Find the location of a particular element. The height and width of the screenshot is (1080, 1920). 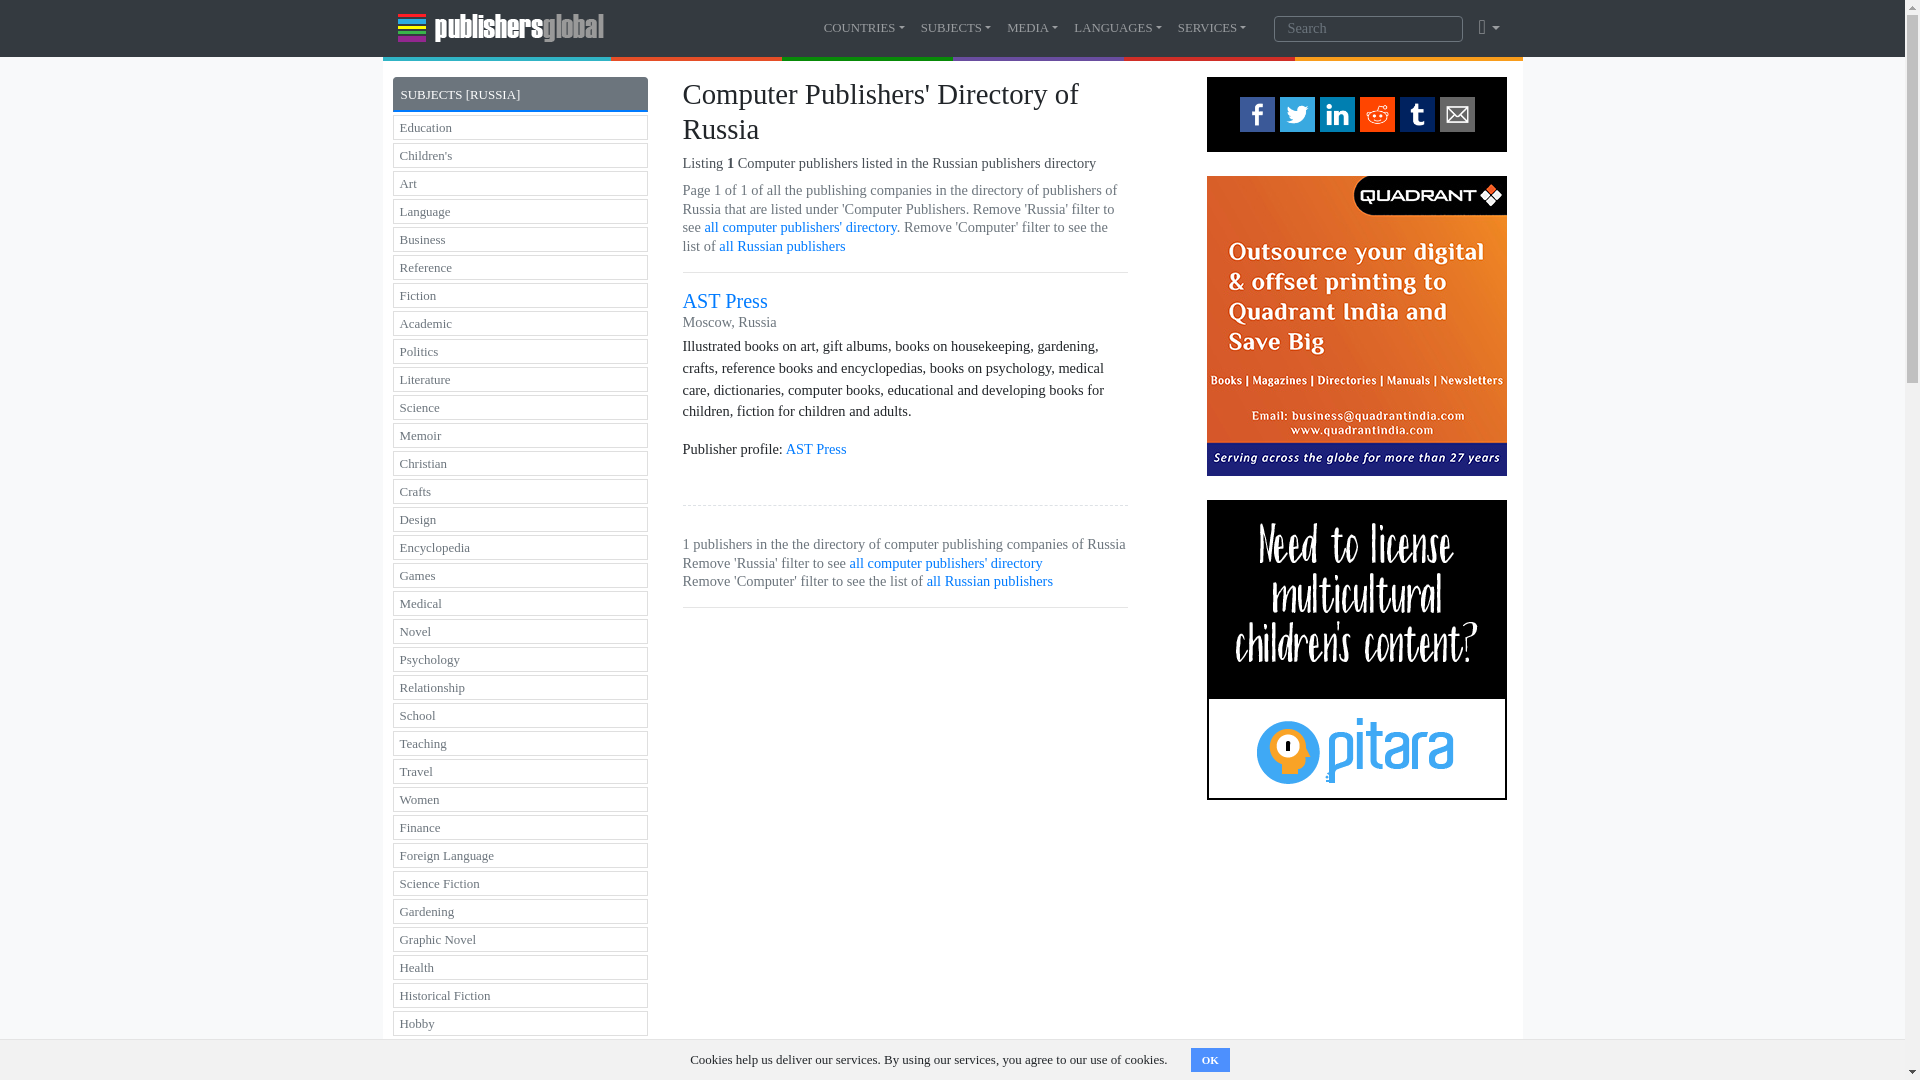

Submit to Reddit is located at coordinates (1377, 114).